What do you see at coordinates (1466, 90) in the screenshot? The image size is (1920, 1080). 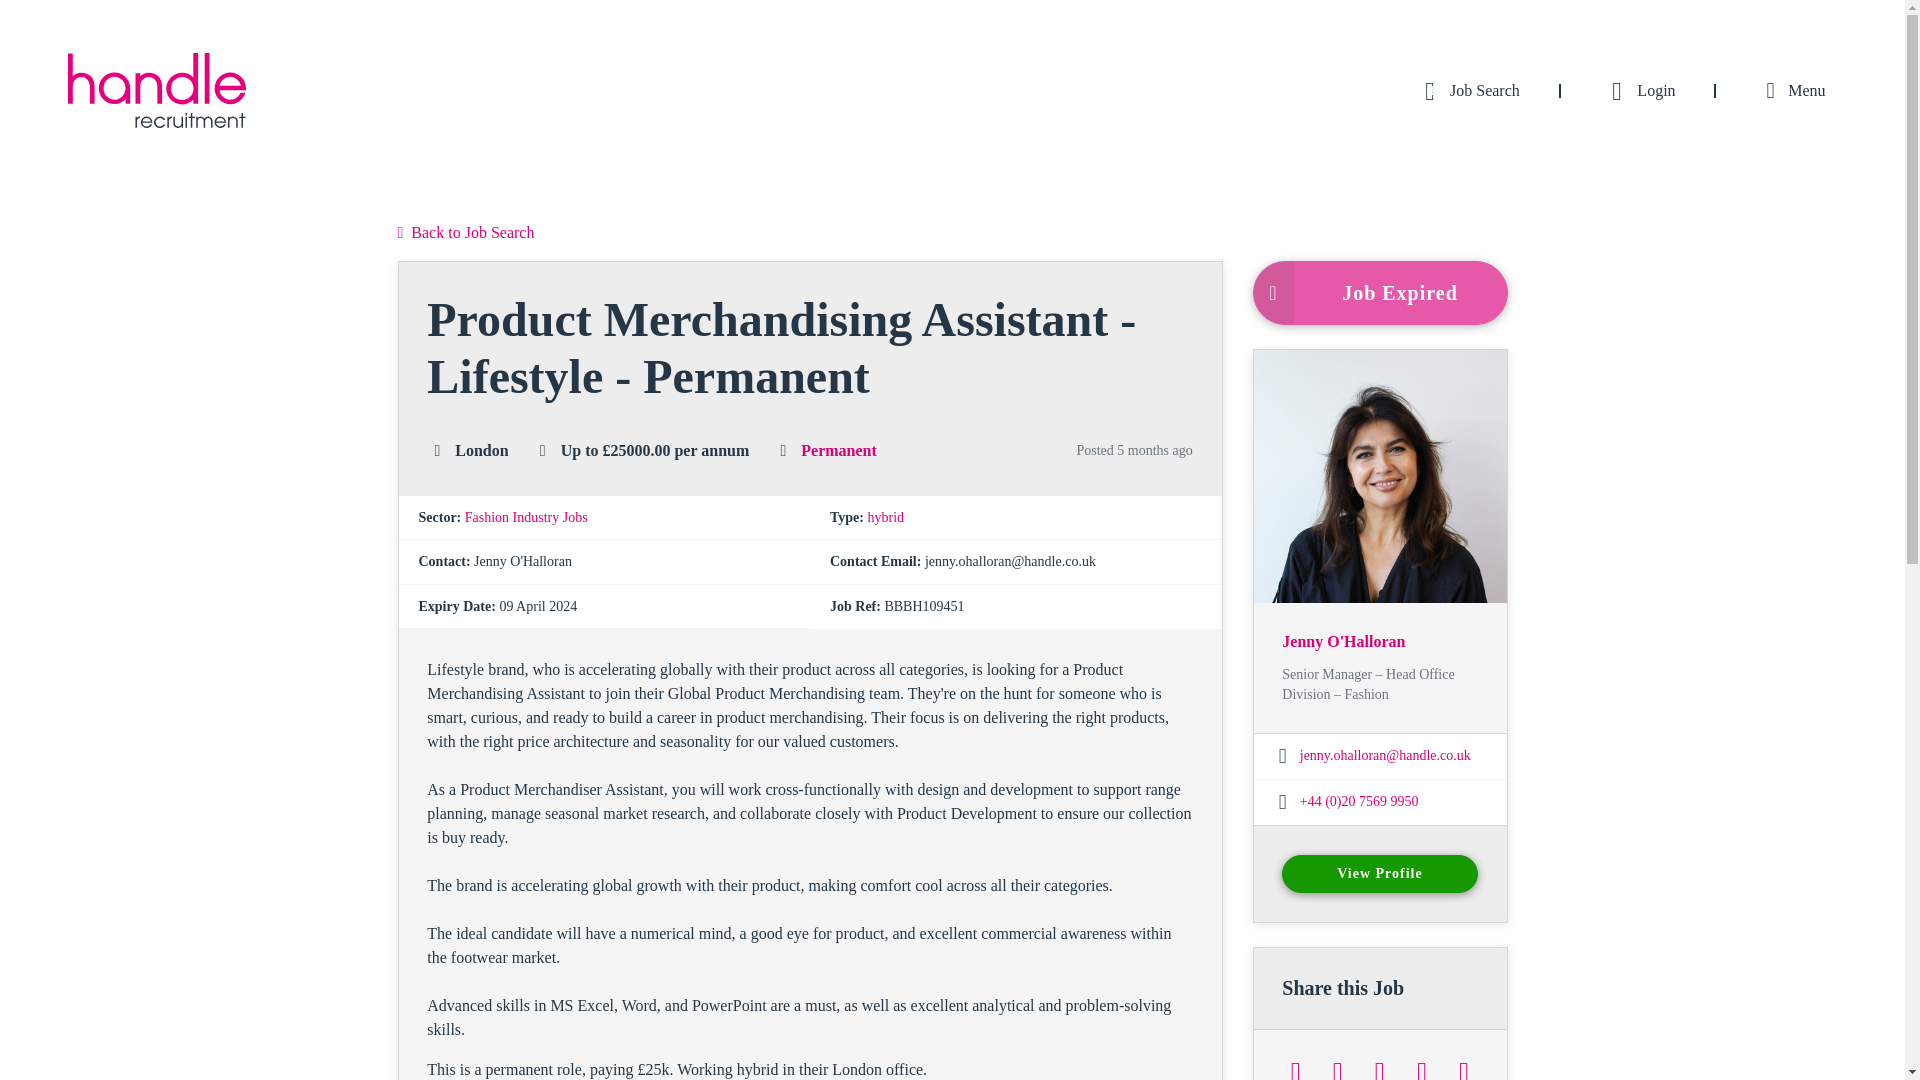 I see `Job Search` at bounding box center [1466, 90].